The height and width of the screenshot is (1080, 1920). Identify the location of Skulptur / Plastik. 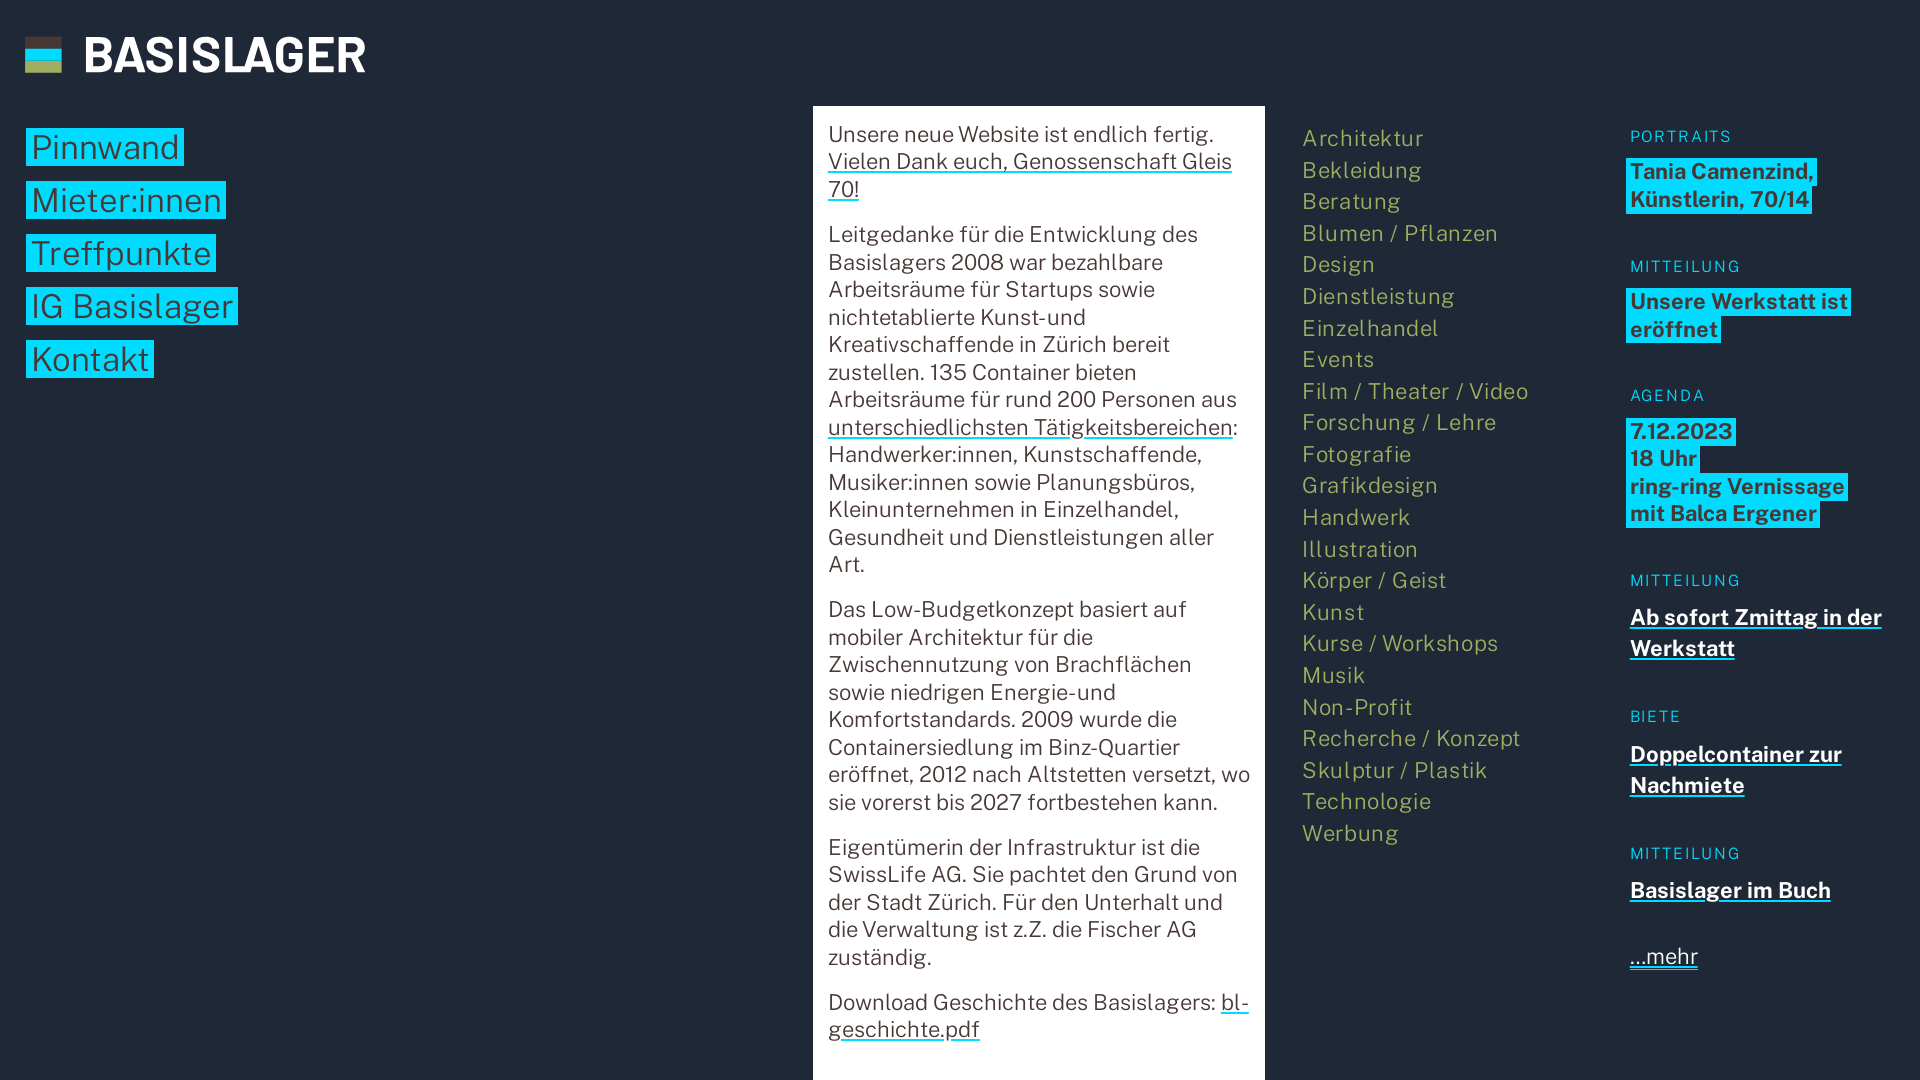
(1394, 770).